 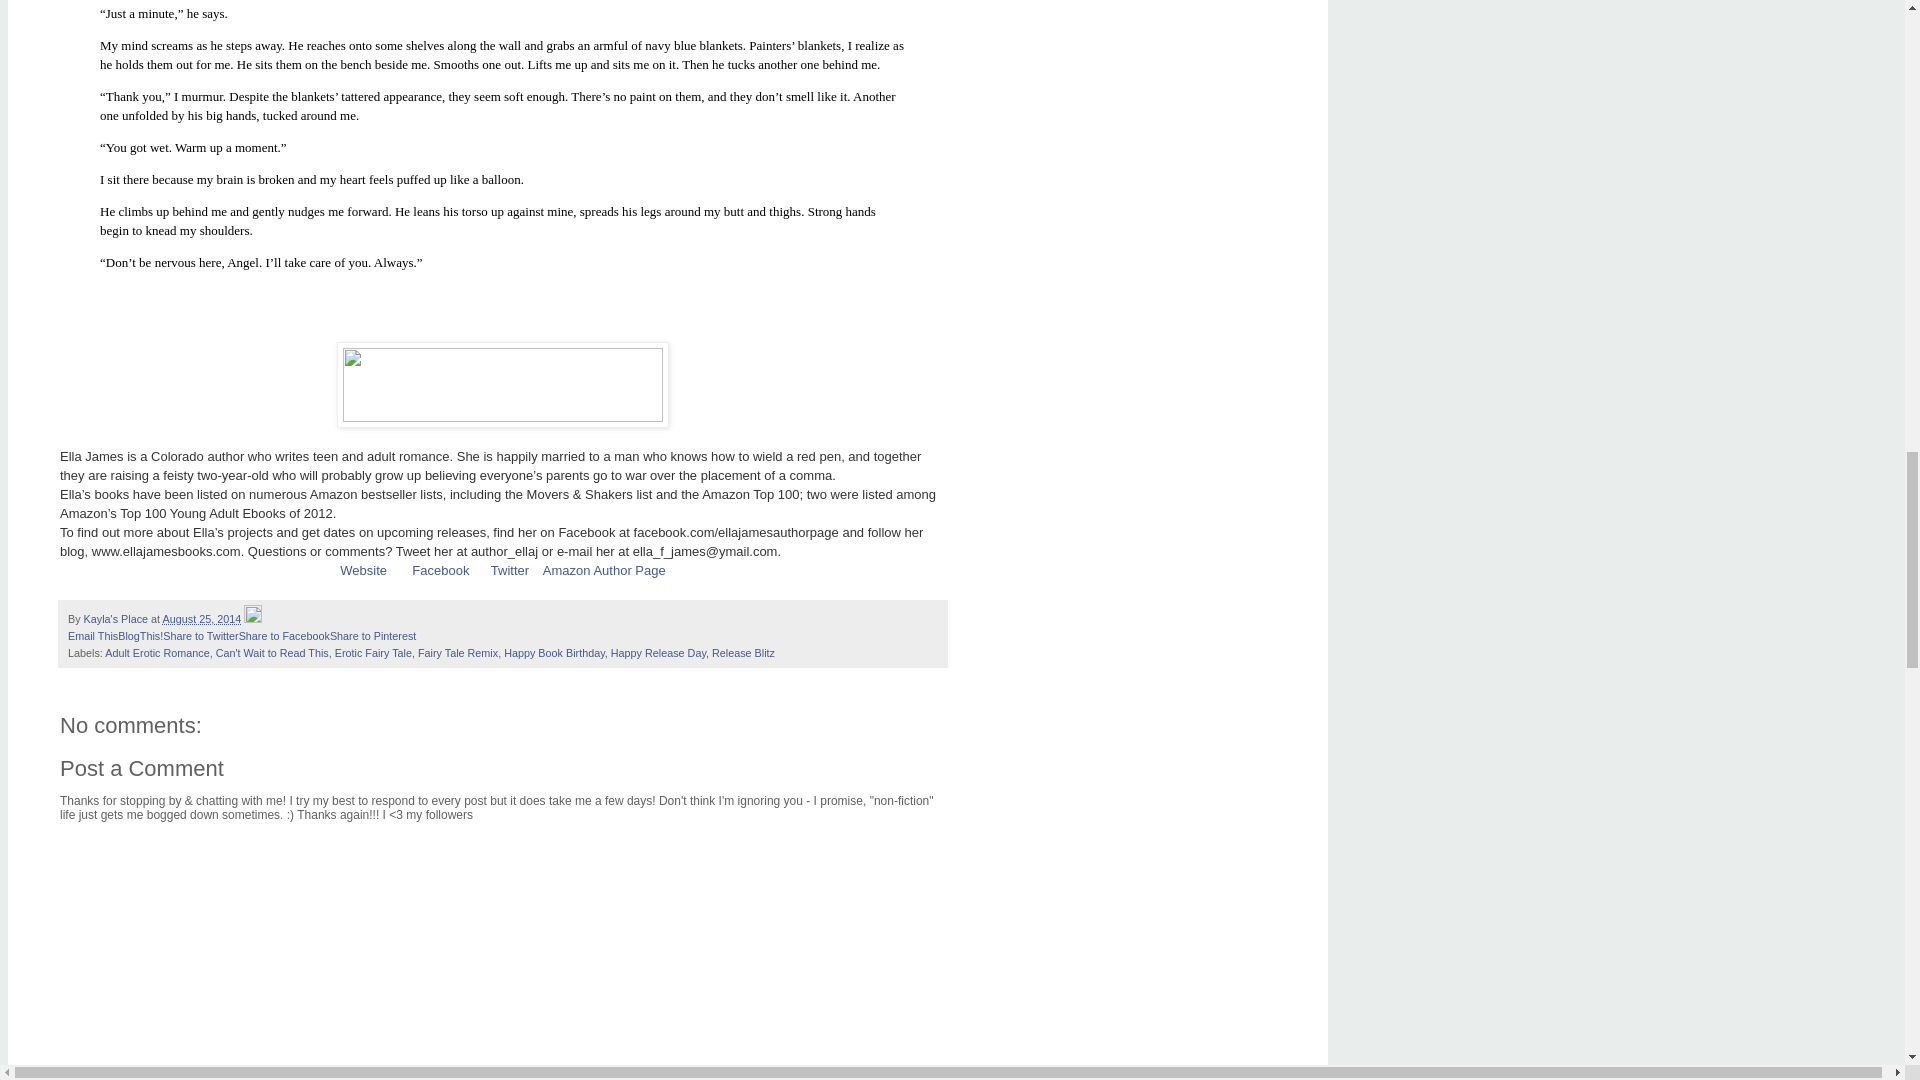 I want to click on Share to Pinterest, so click(x=373, y=635).